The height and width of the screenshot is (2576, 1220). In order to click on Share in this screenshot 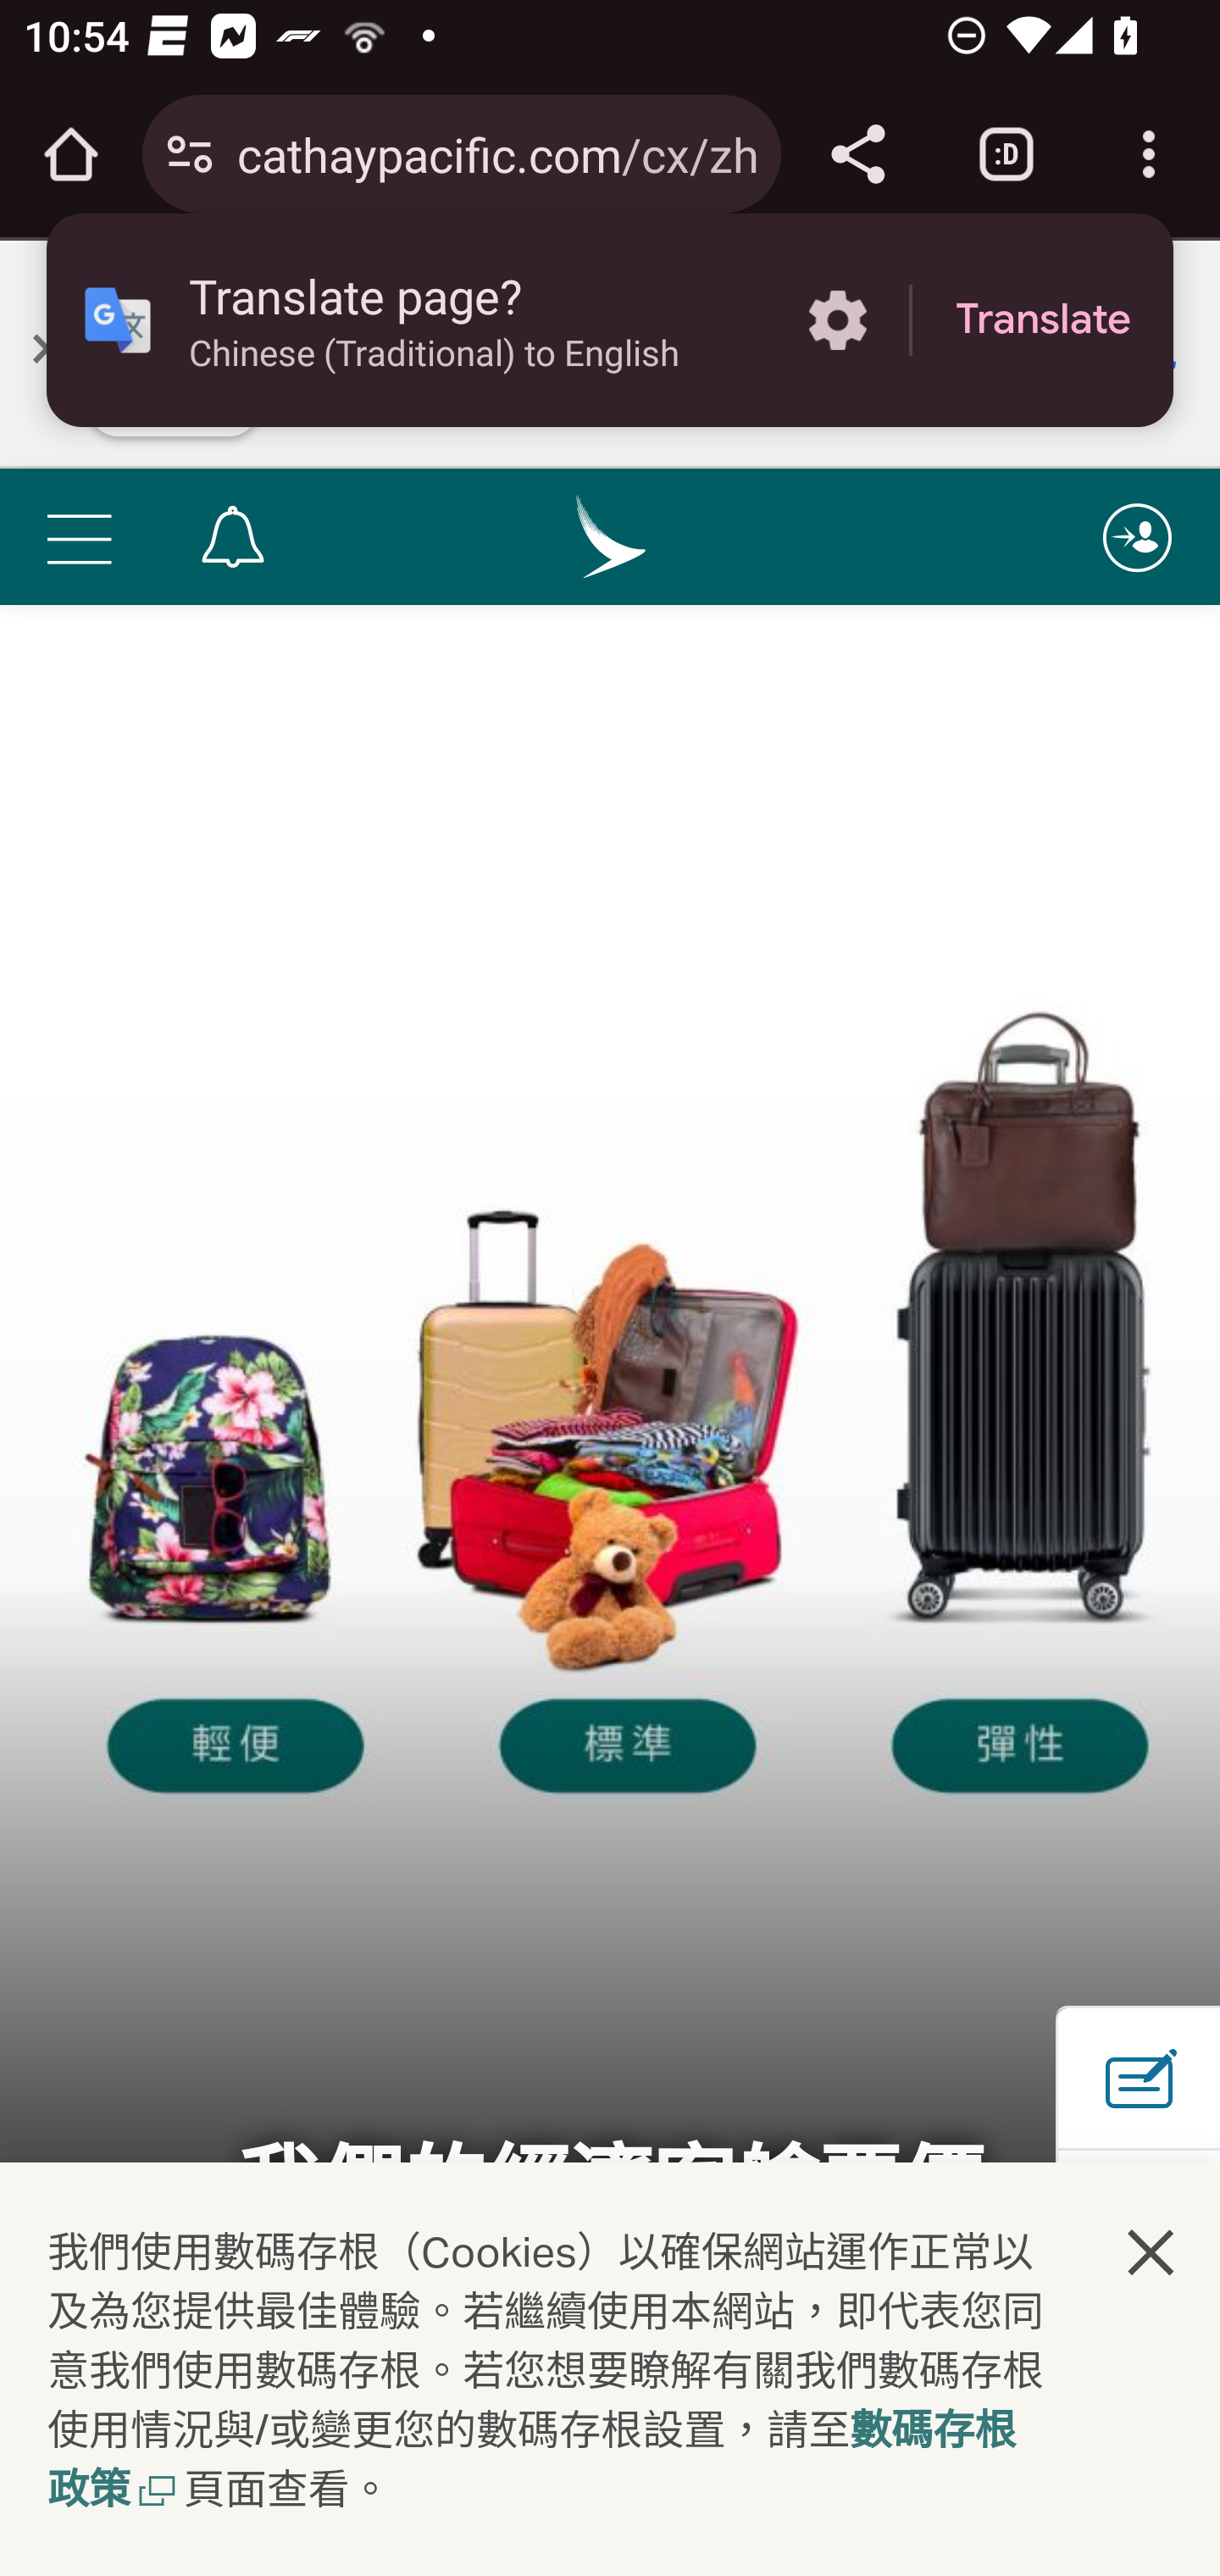, I will do `click(857, 154)`.